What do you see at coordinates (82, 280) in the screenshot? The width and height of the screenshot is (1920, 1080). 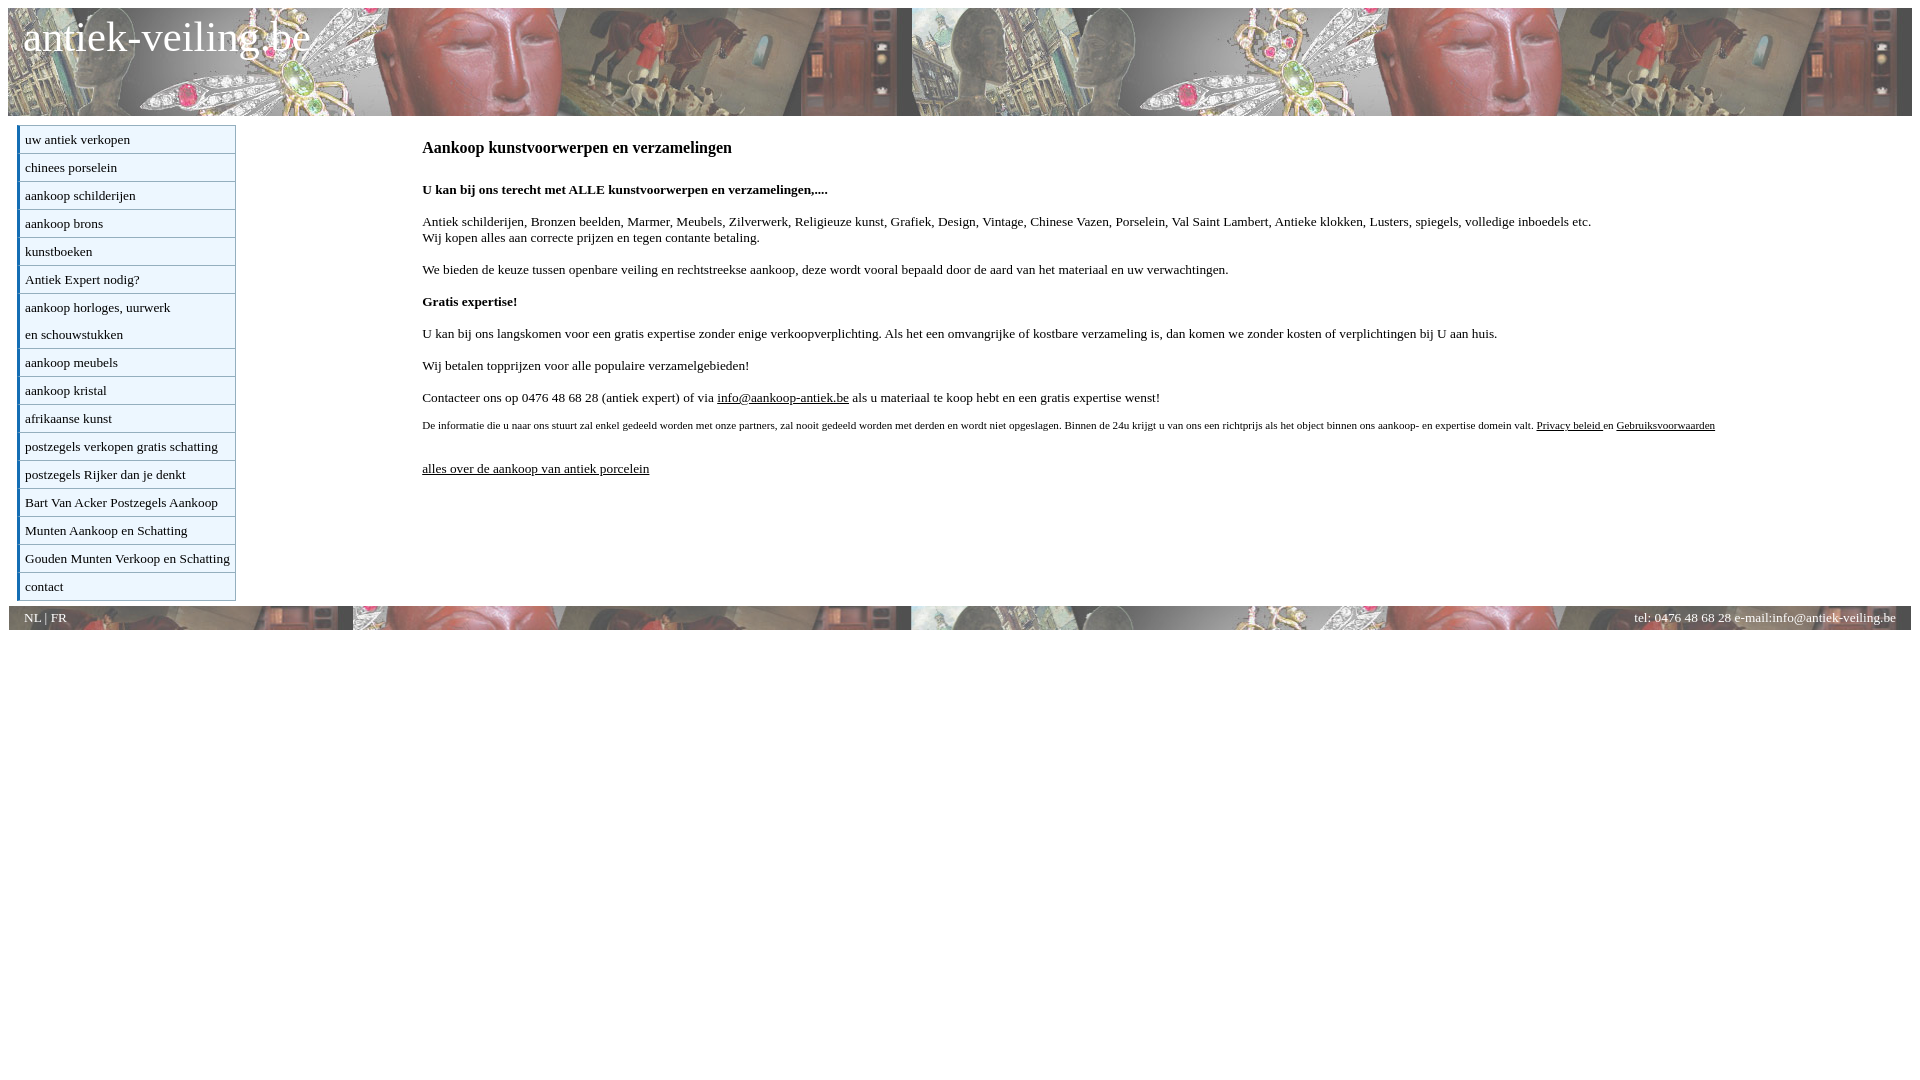 I see `Antiek Expert nodig?` at bounding box center [82, 280].